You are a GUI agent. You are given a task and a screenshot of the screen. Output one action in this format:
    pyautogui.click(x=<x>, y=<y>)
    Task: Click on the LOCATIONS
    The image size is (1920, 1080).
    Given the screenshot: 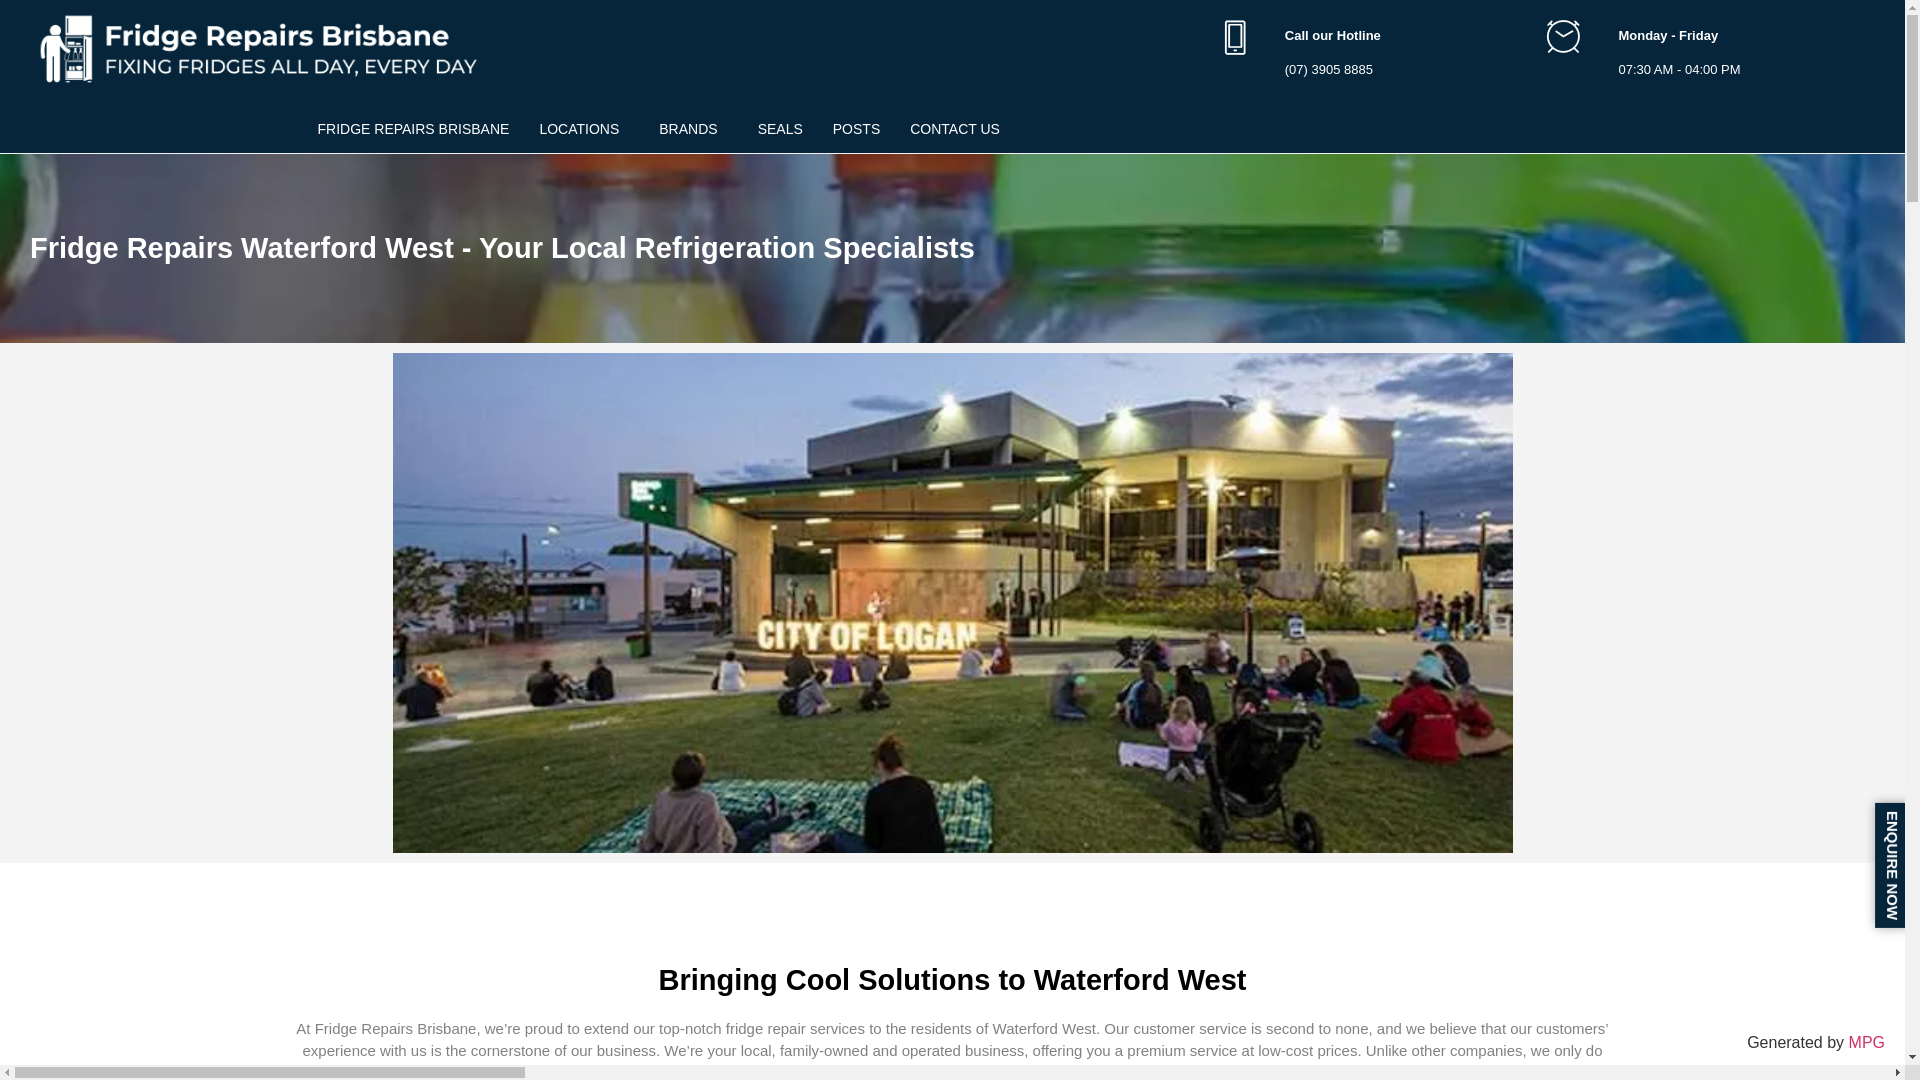 What is the action you would take?
    pyautogui.click(x=584, y=128)
    